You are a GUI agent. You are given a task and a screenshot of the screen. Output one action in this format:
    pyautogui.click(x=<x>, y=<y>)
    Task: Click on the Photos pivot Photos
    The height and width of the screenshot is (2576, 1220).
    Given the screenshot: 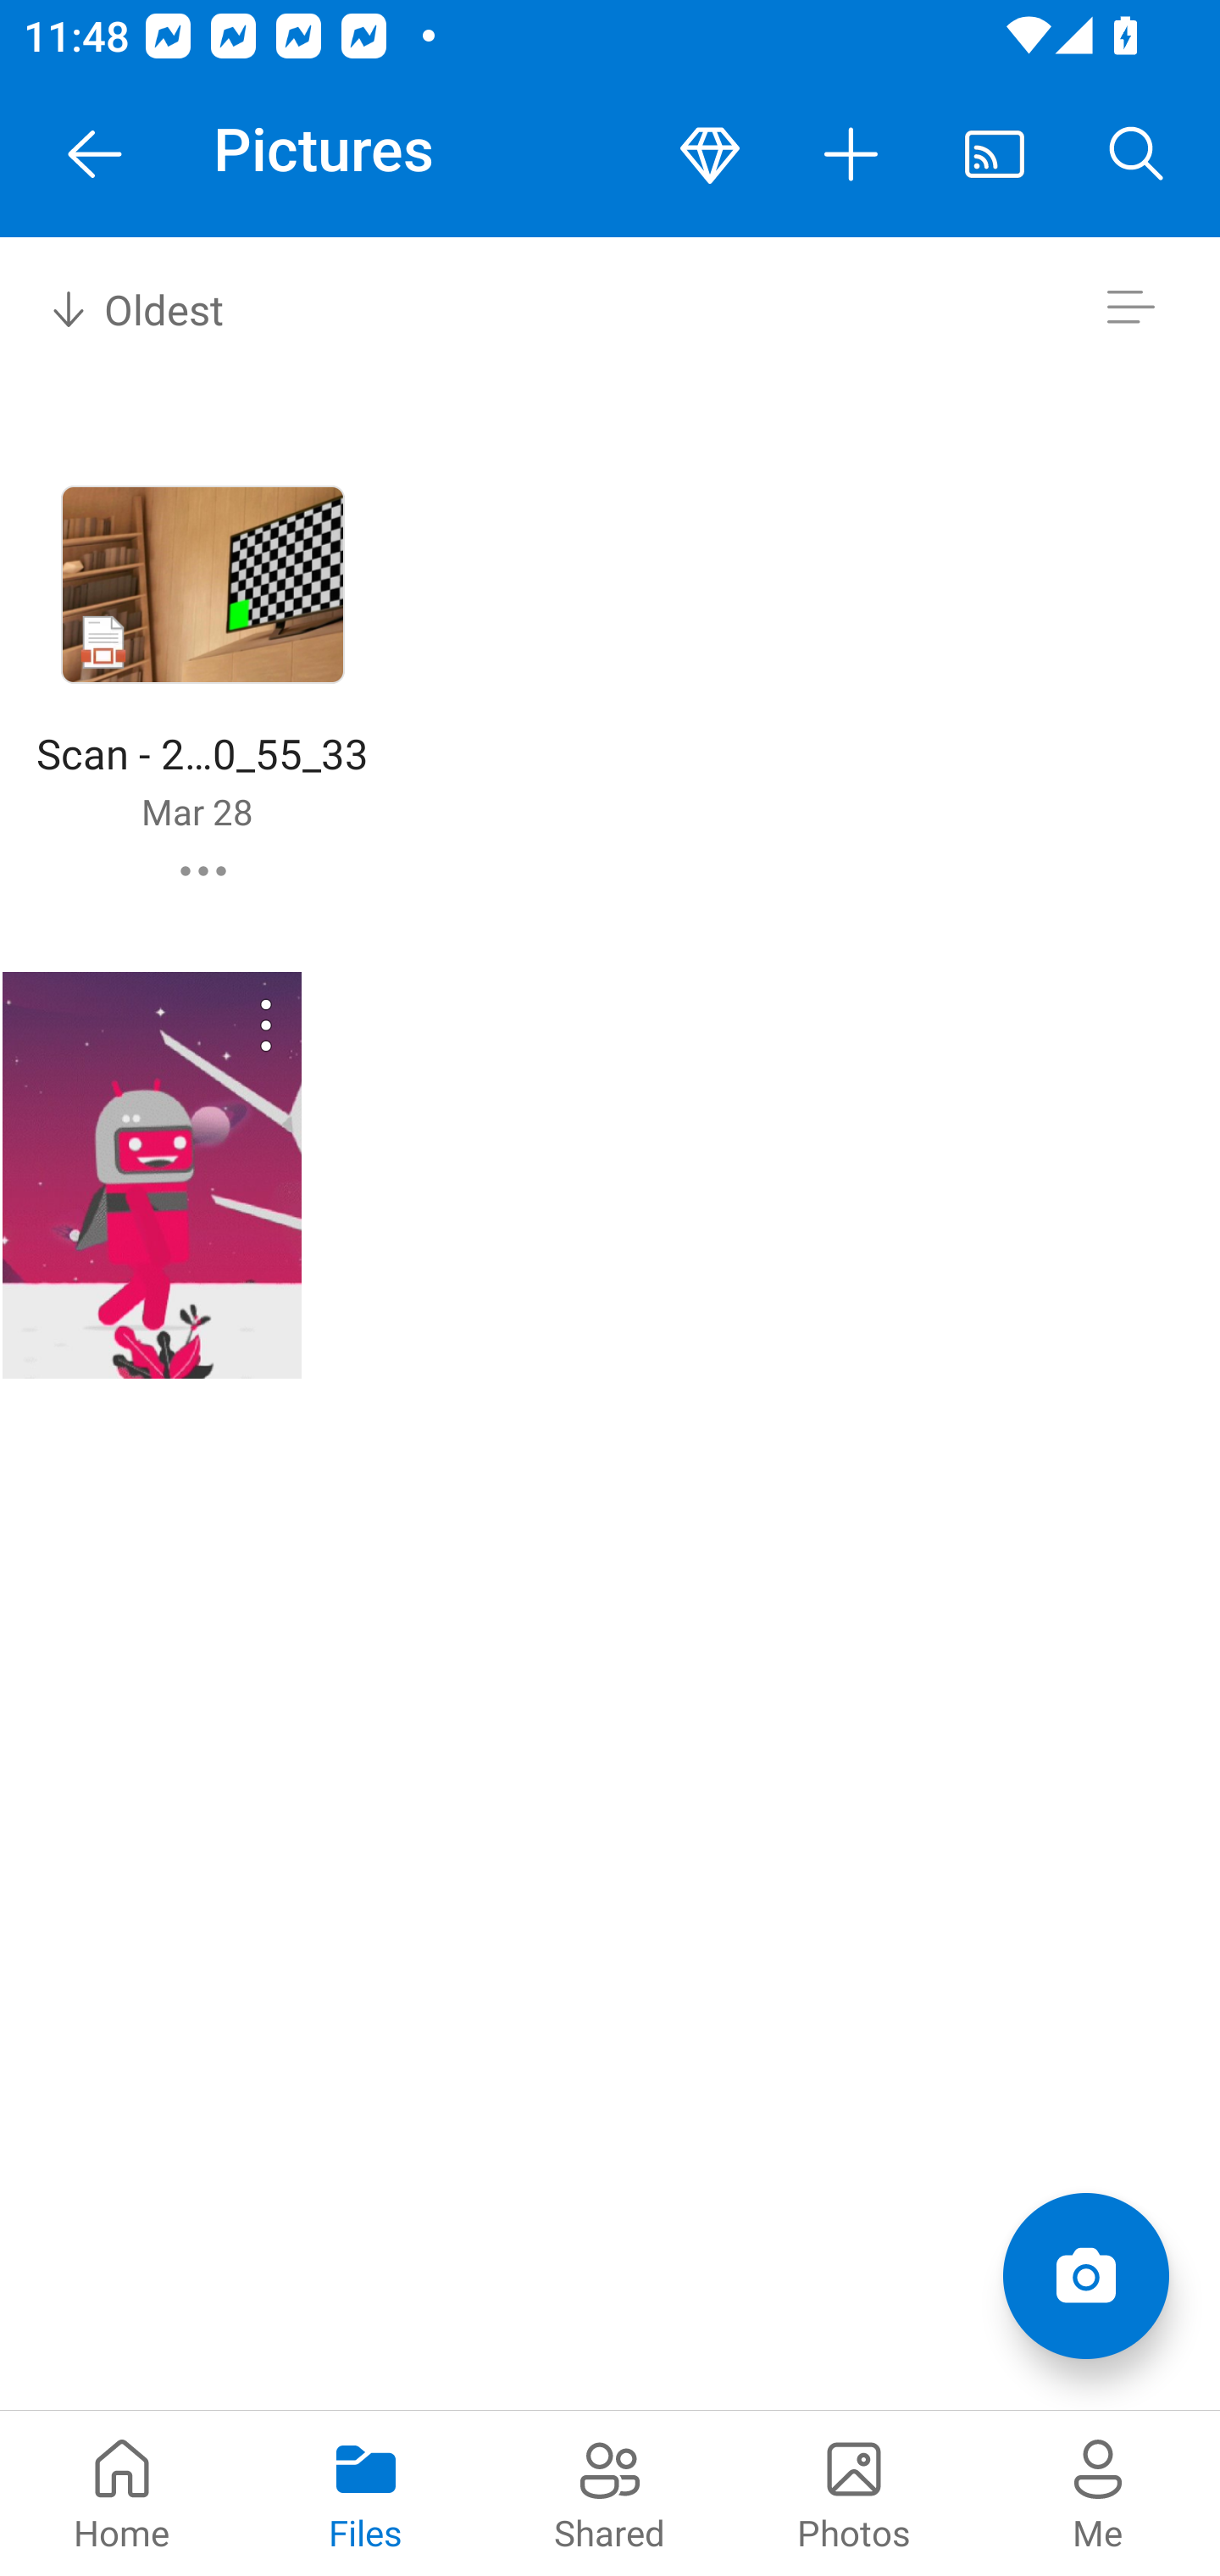 What is the action you would take?
    pyautogui.click(x=854, y=2493)
    